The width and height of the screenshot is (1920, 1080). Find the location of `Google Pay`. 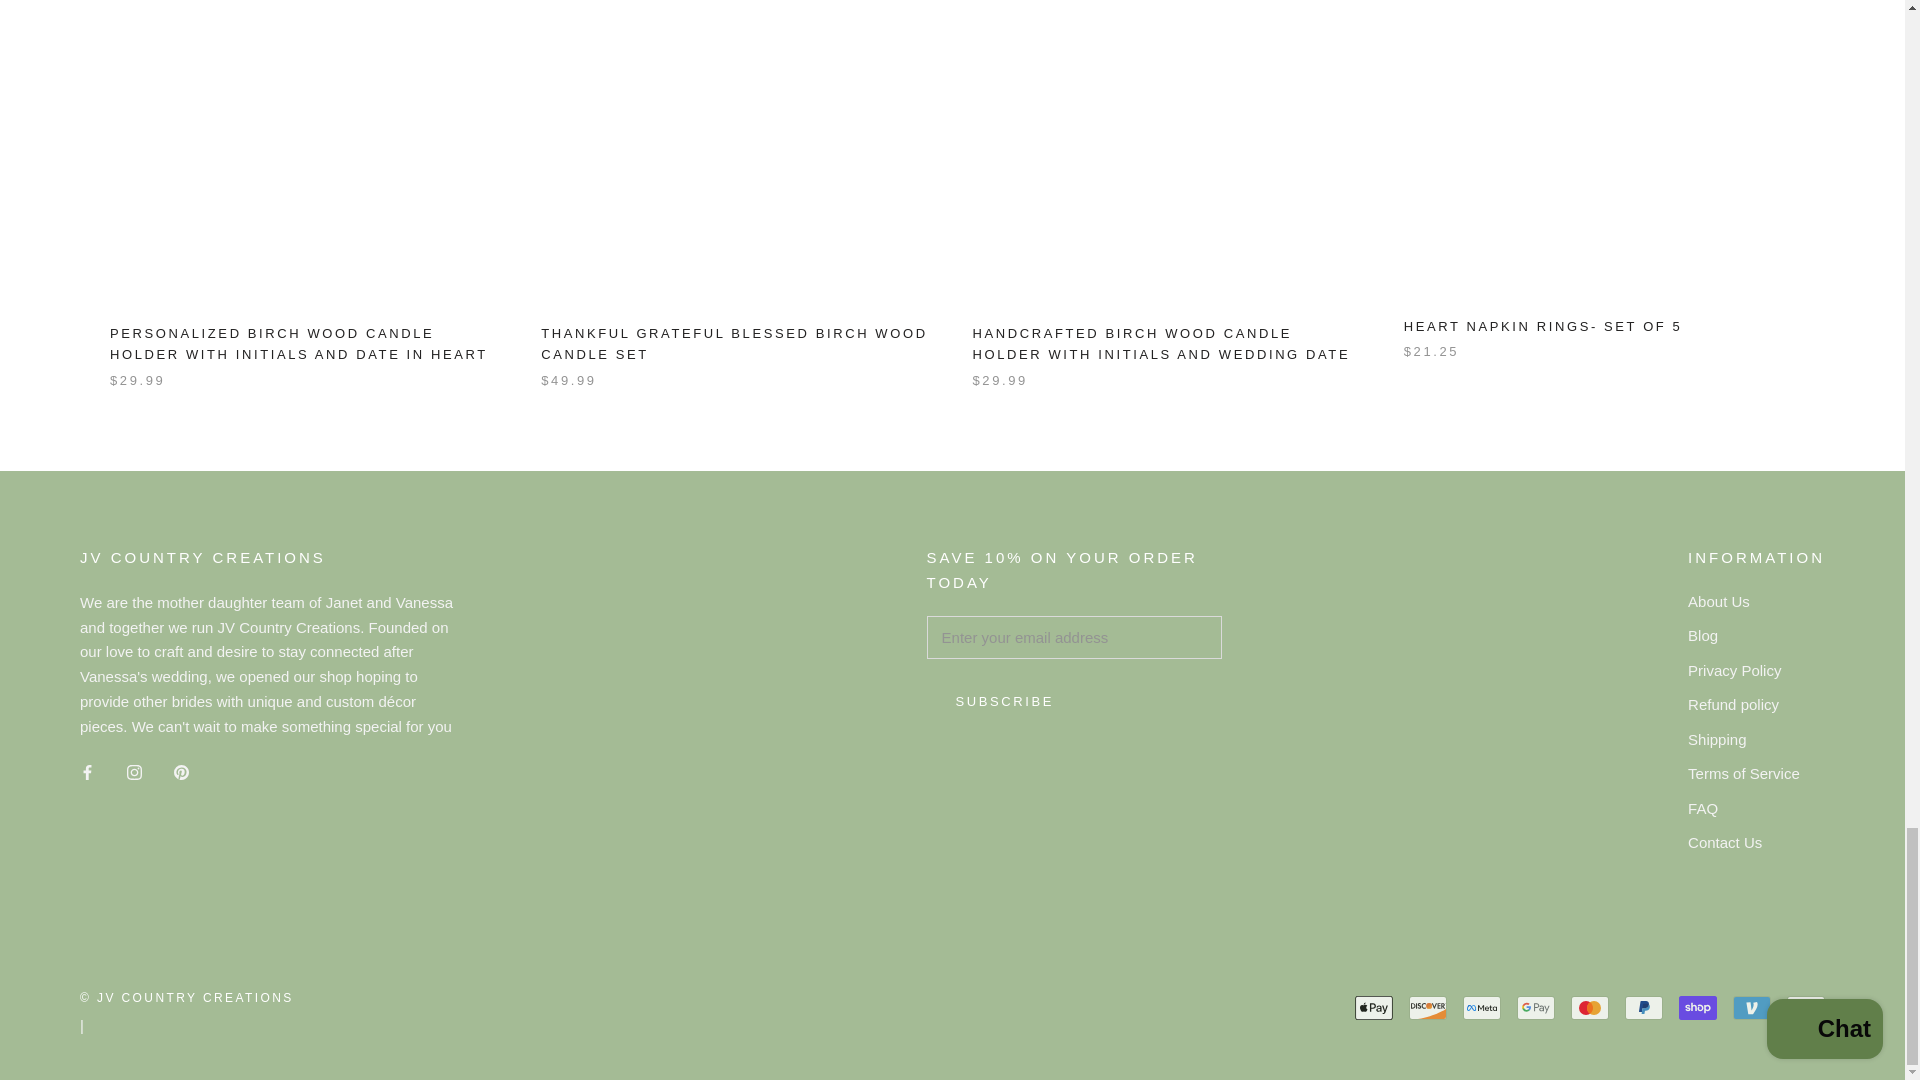

Google Pay is located at coordinates (1536, 1007).